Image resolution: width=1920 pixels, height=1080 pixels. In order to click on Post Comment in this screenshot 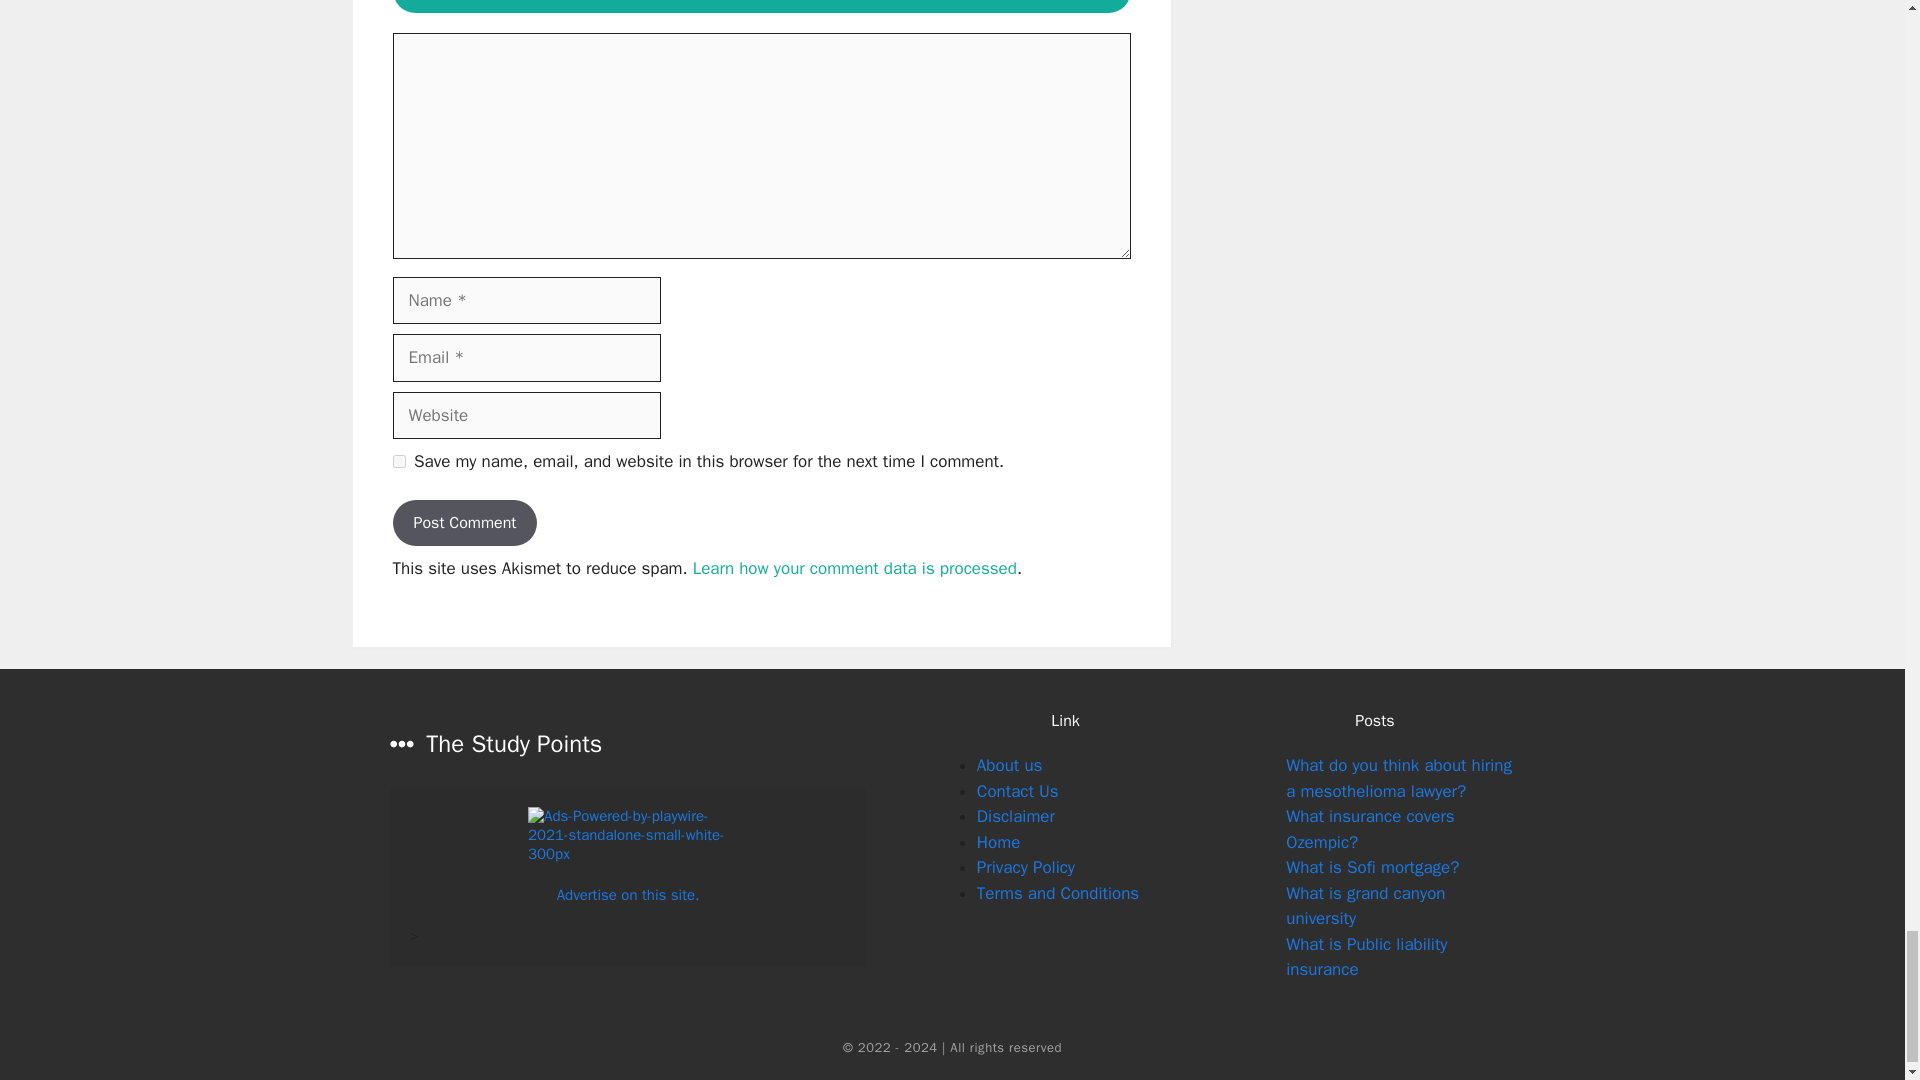, I will do `click(464, 523)`.